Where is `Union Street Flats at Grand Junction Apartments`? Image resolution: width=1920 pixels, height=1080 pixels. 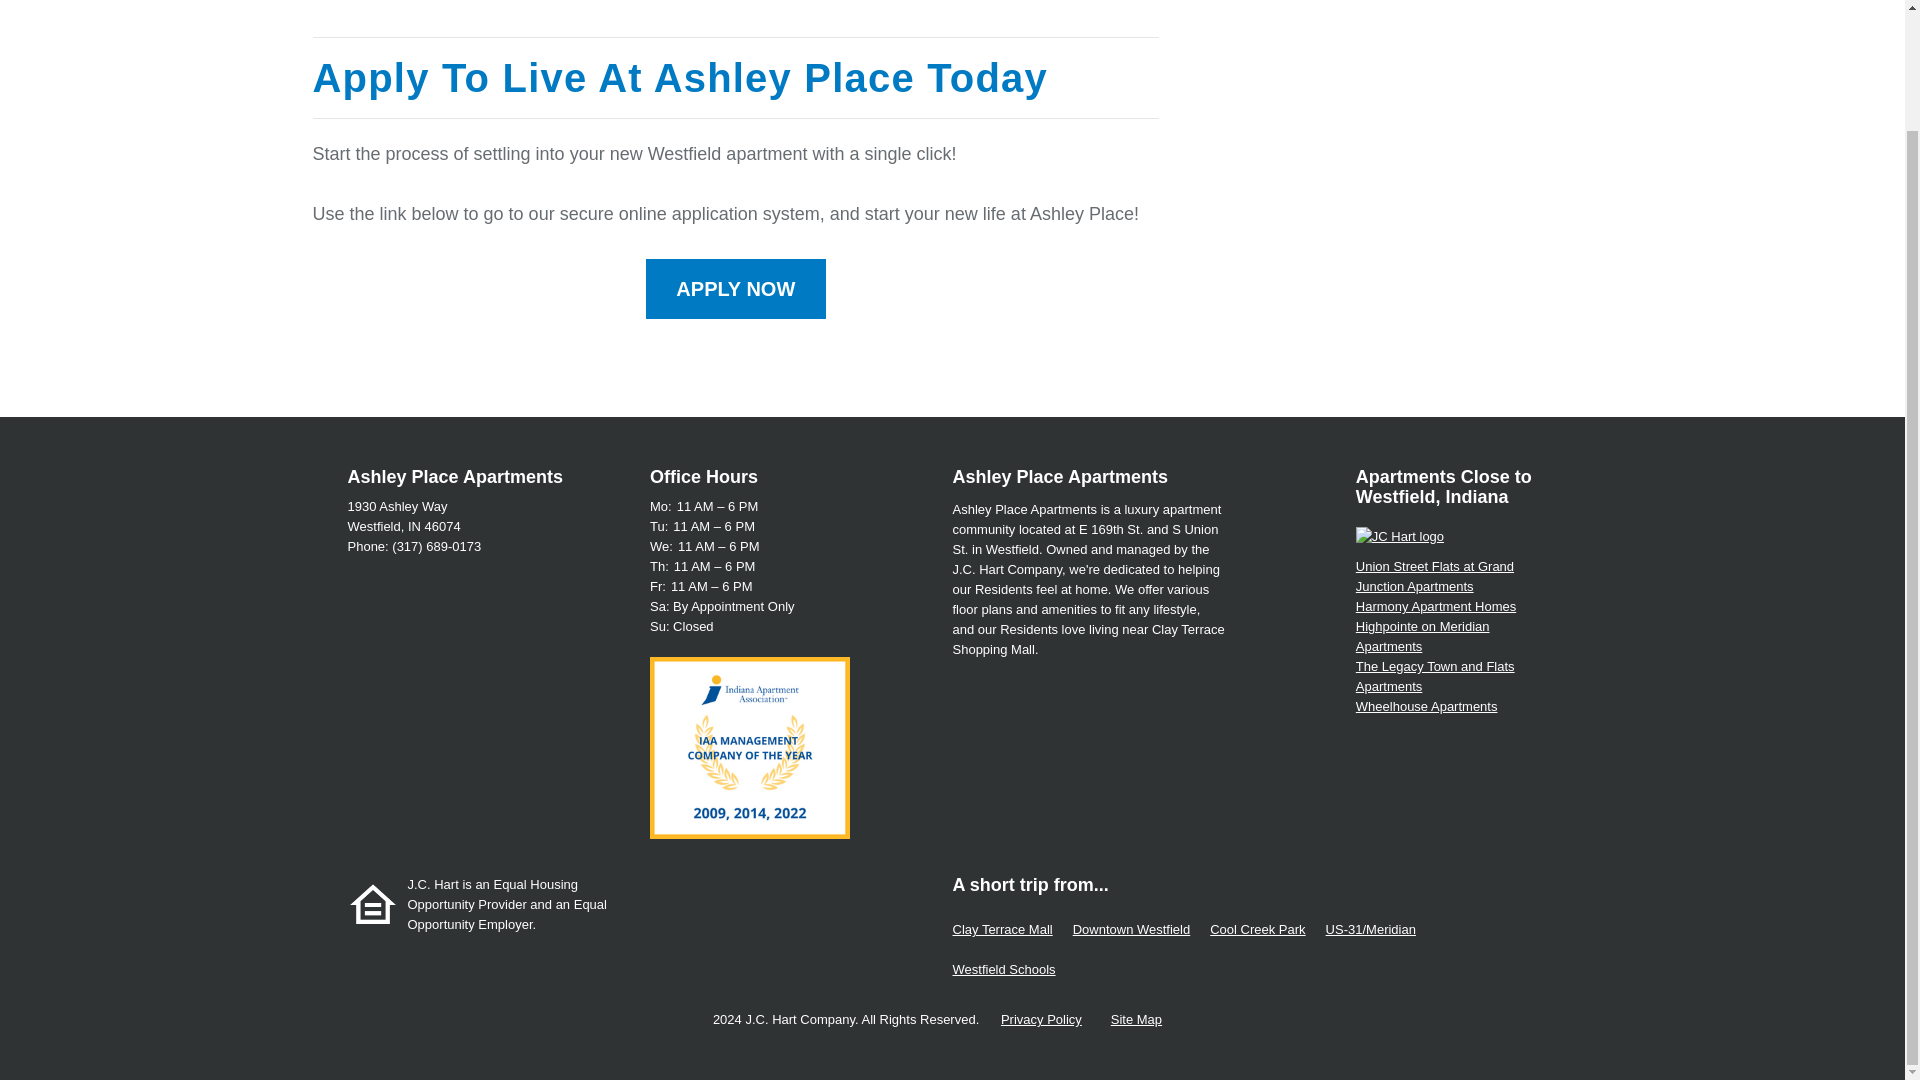 Union Street Flats at Grand Junction Apartments is located at coordinates (1434, 576).